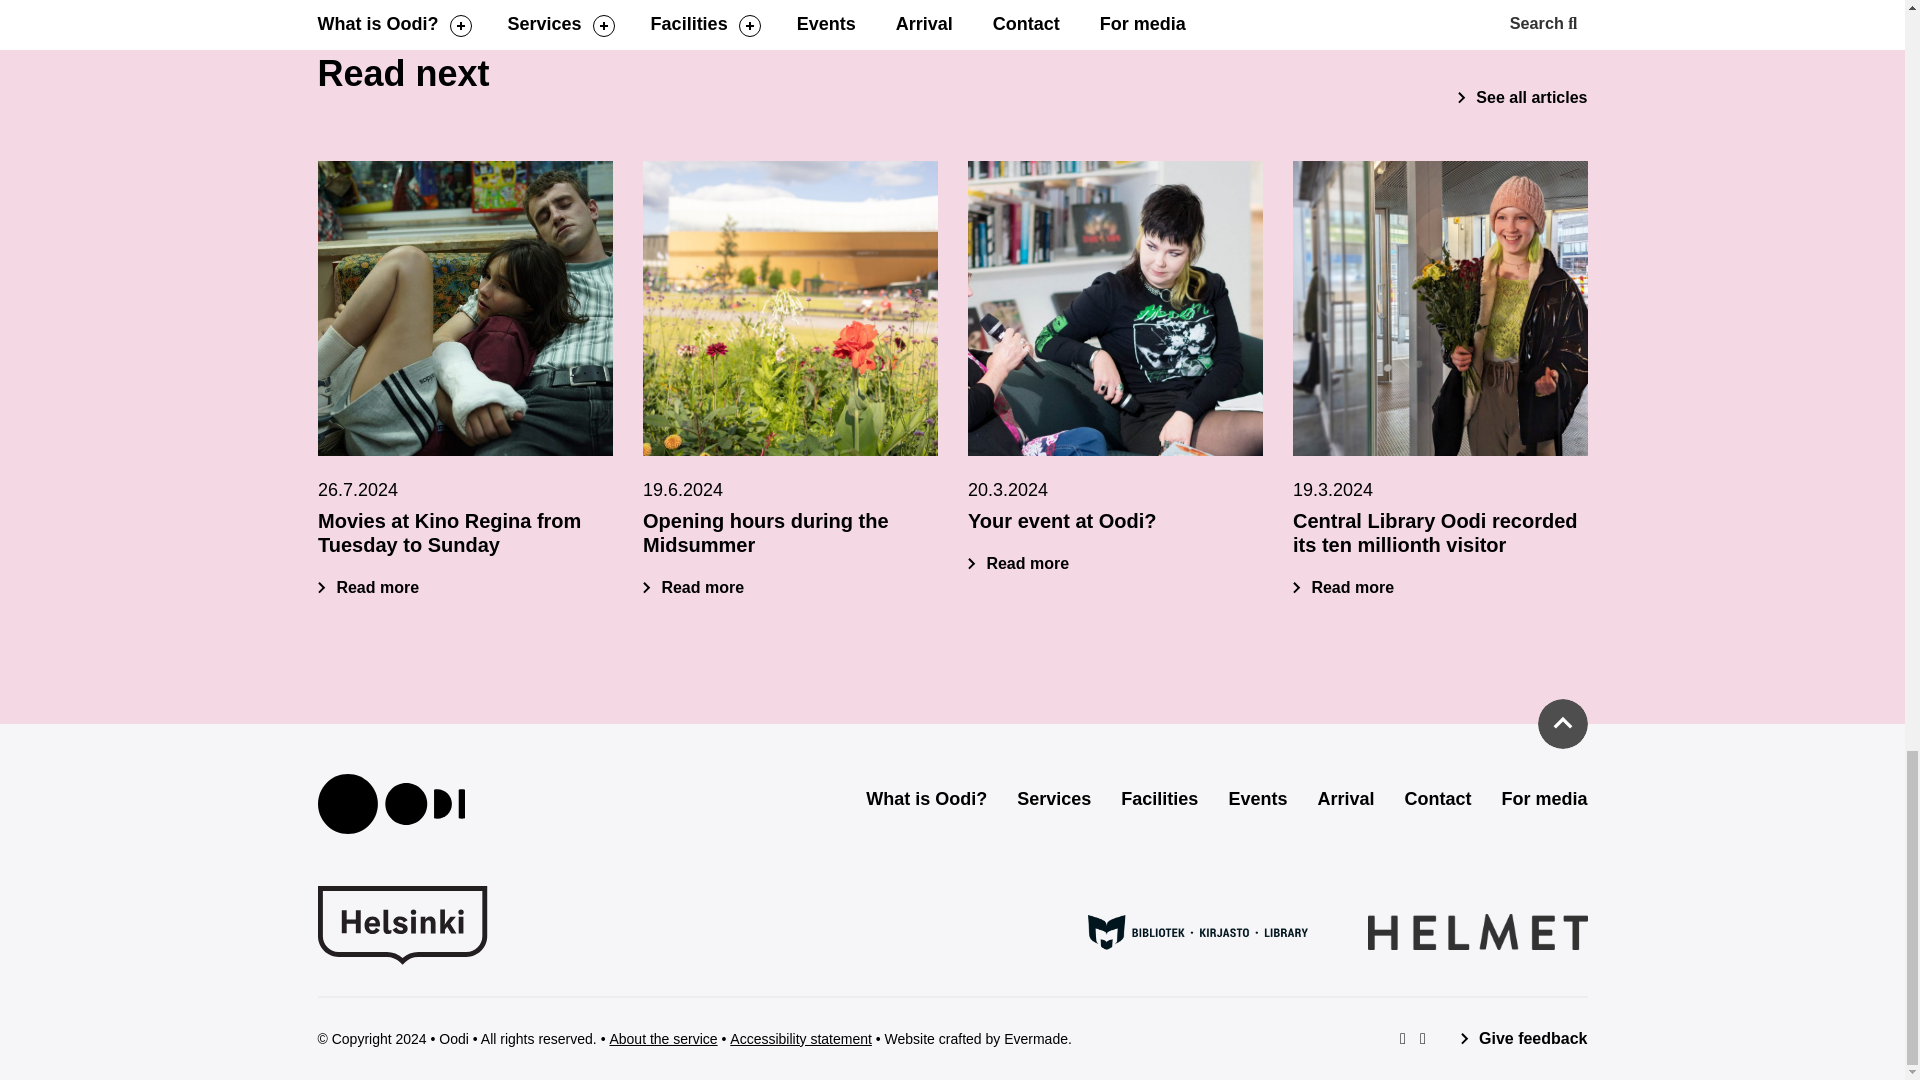  Describe the element at coordinates (1440, 308) in the screenshot. I see `Central Library Oodi recorded its ten millionth visitor` at that location.